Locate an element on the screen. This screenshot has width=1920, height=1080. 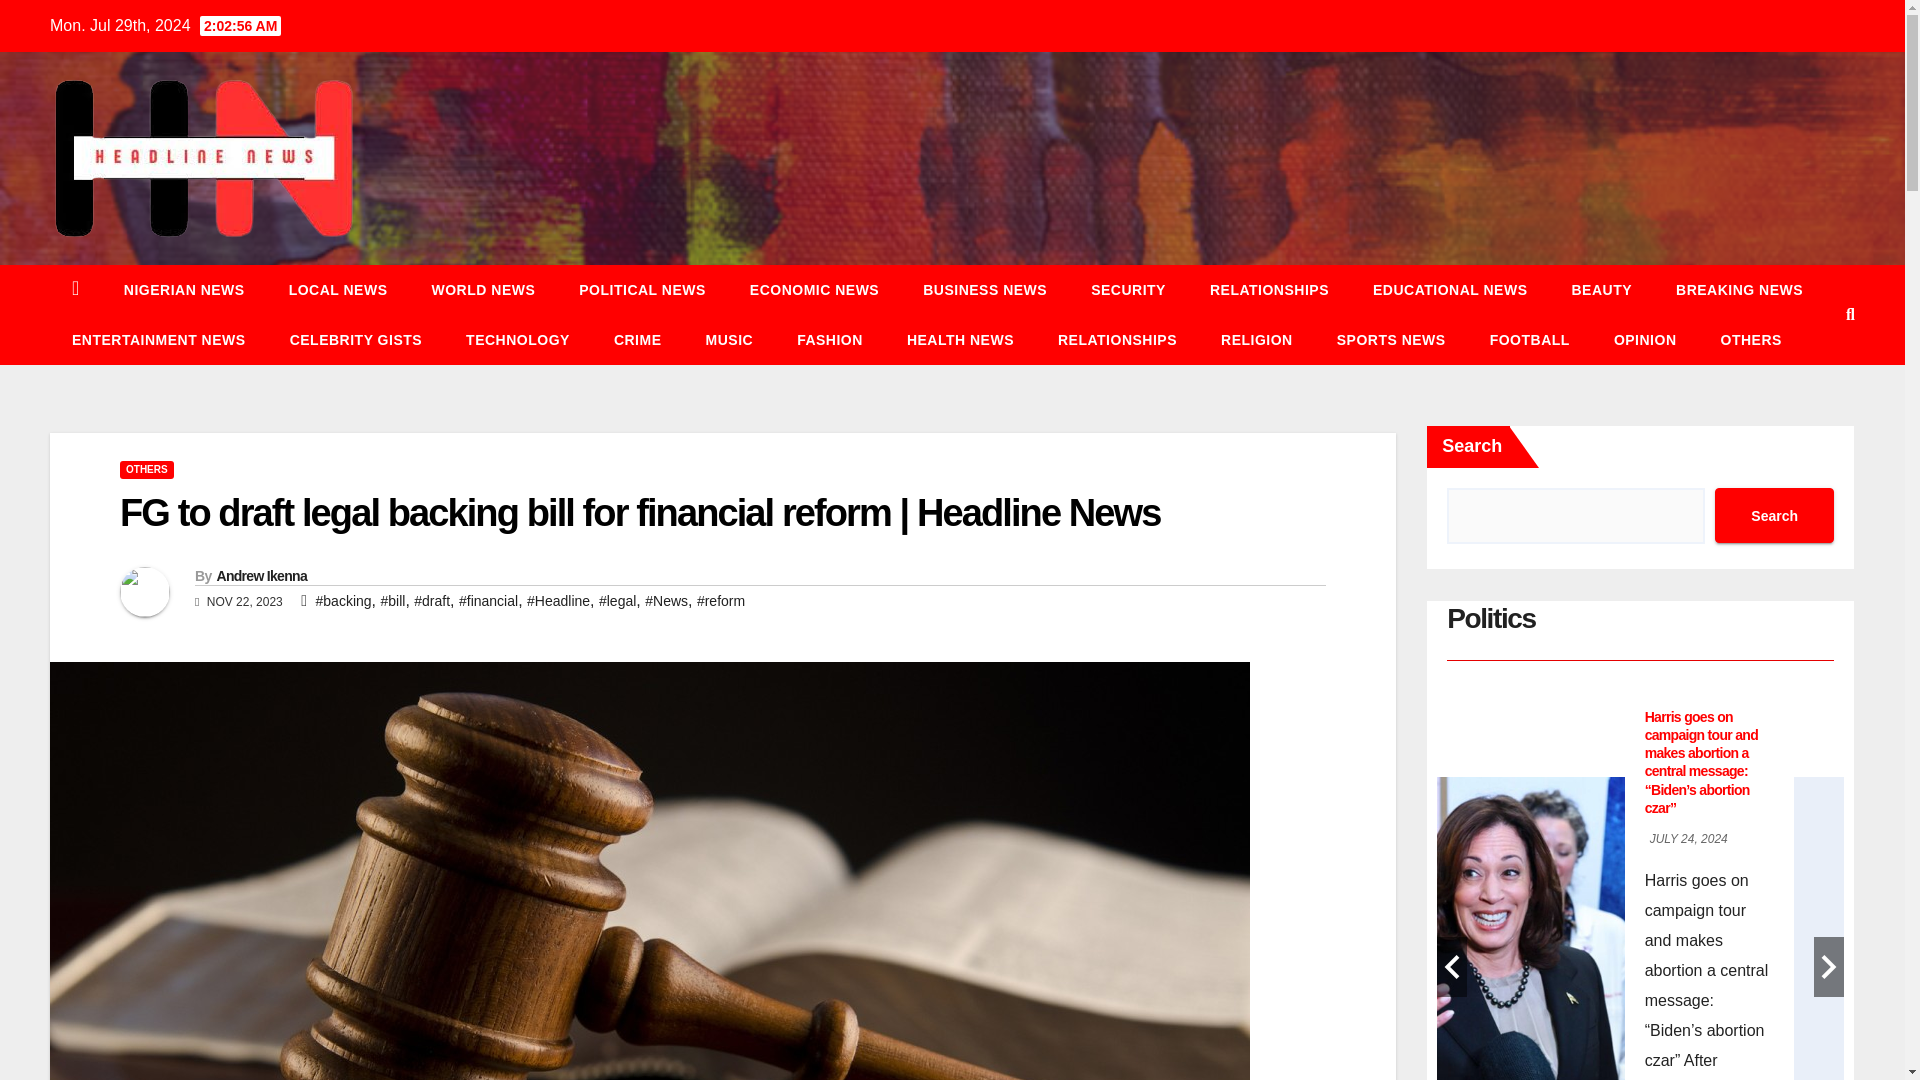
ECONOMIC NEWS is located at coordinates (814, 290).